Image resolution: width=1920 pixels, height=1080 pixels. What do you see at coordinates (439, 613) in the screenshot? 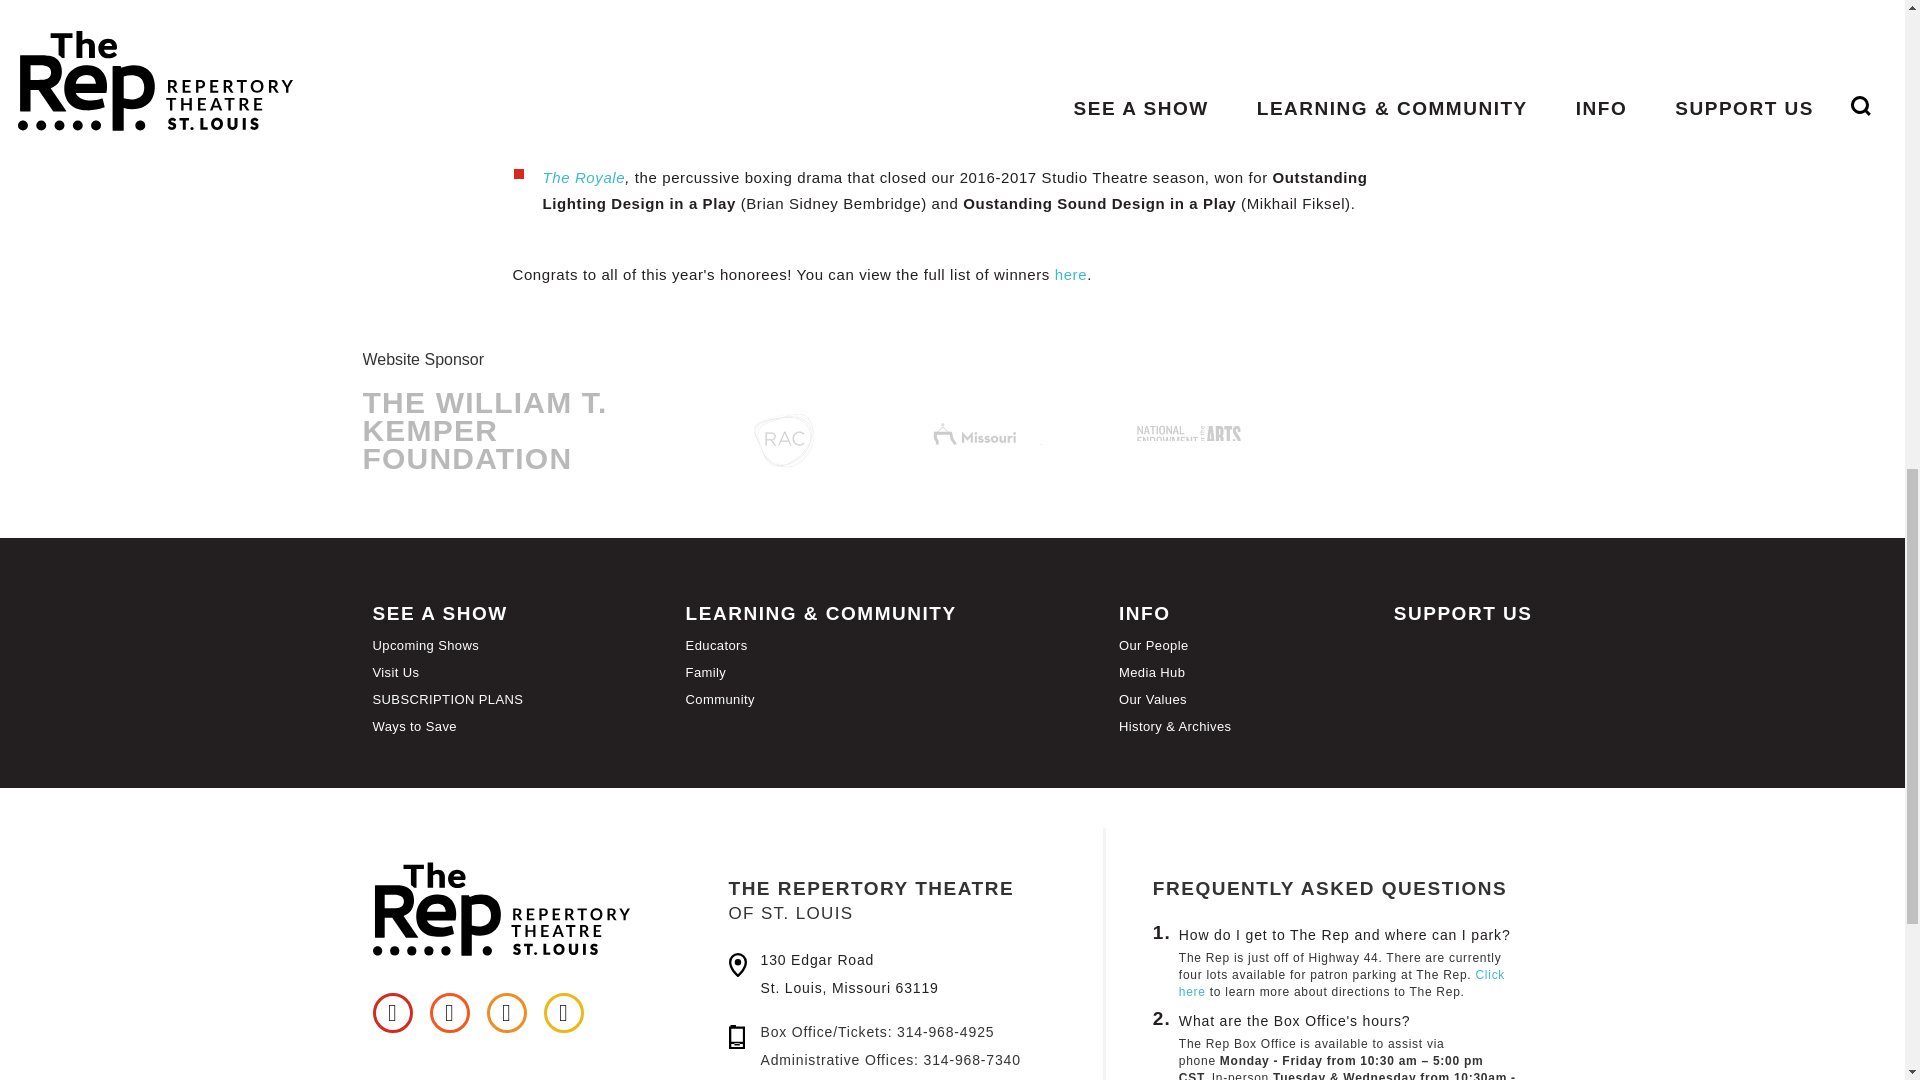
I see `SEE A SHOW` at bounding box center [439, 613].